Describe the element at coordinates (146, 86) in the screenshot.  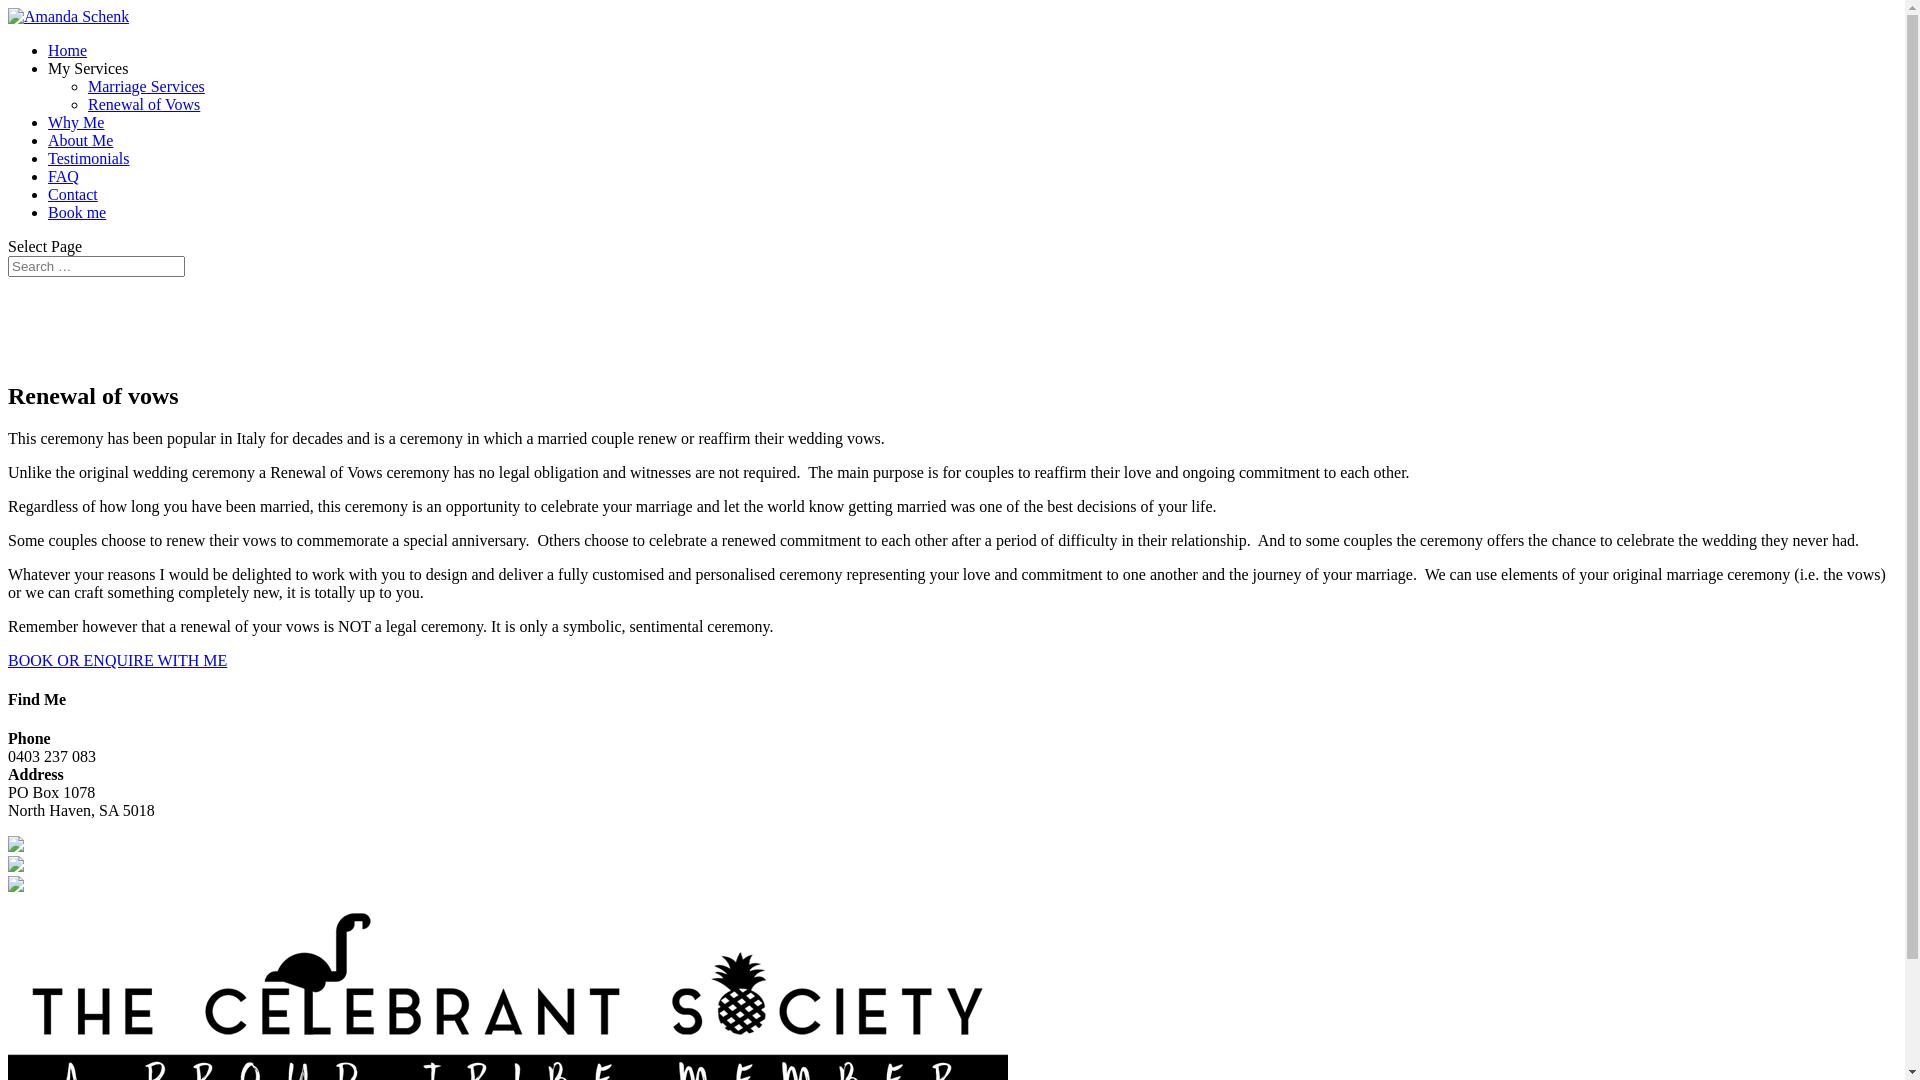
I see `Marriage Services` at that location.